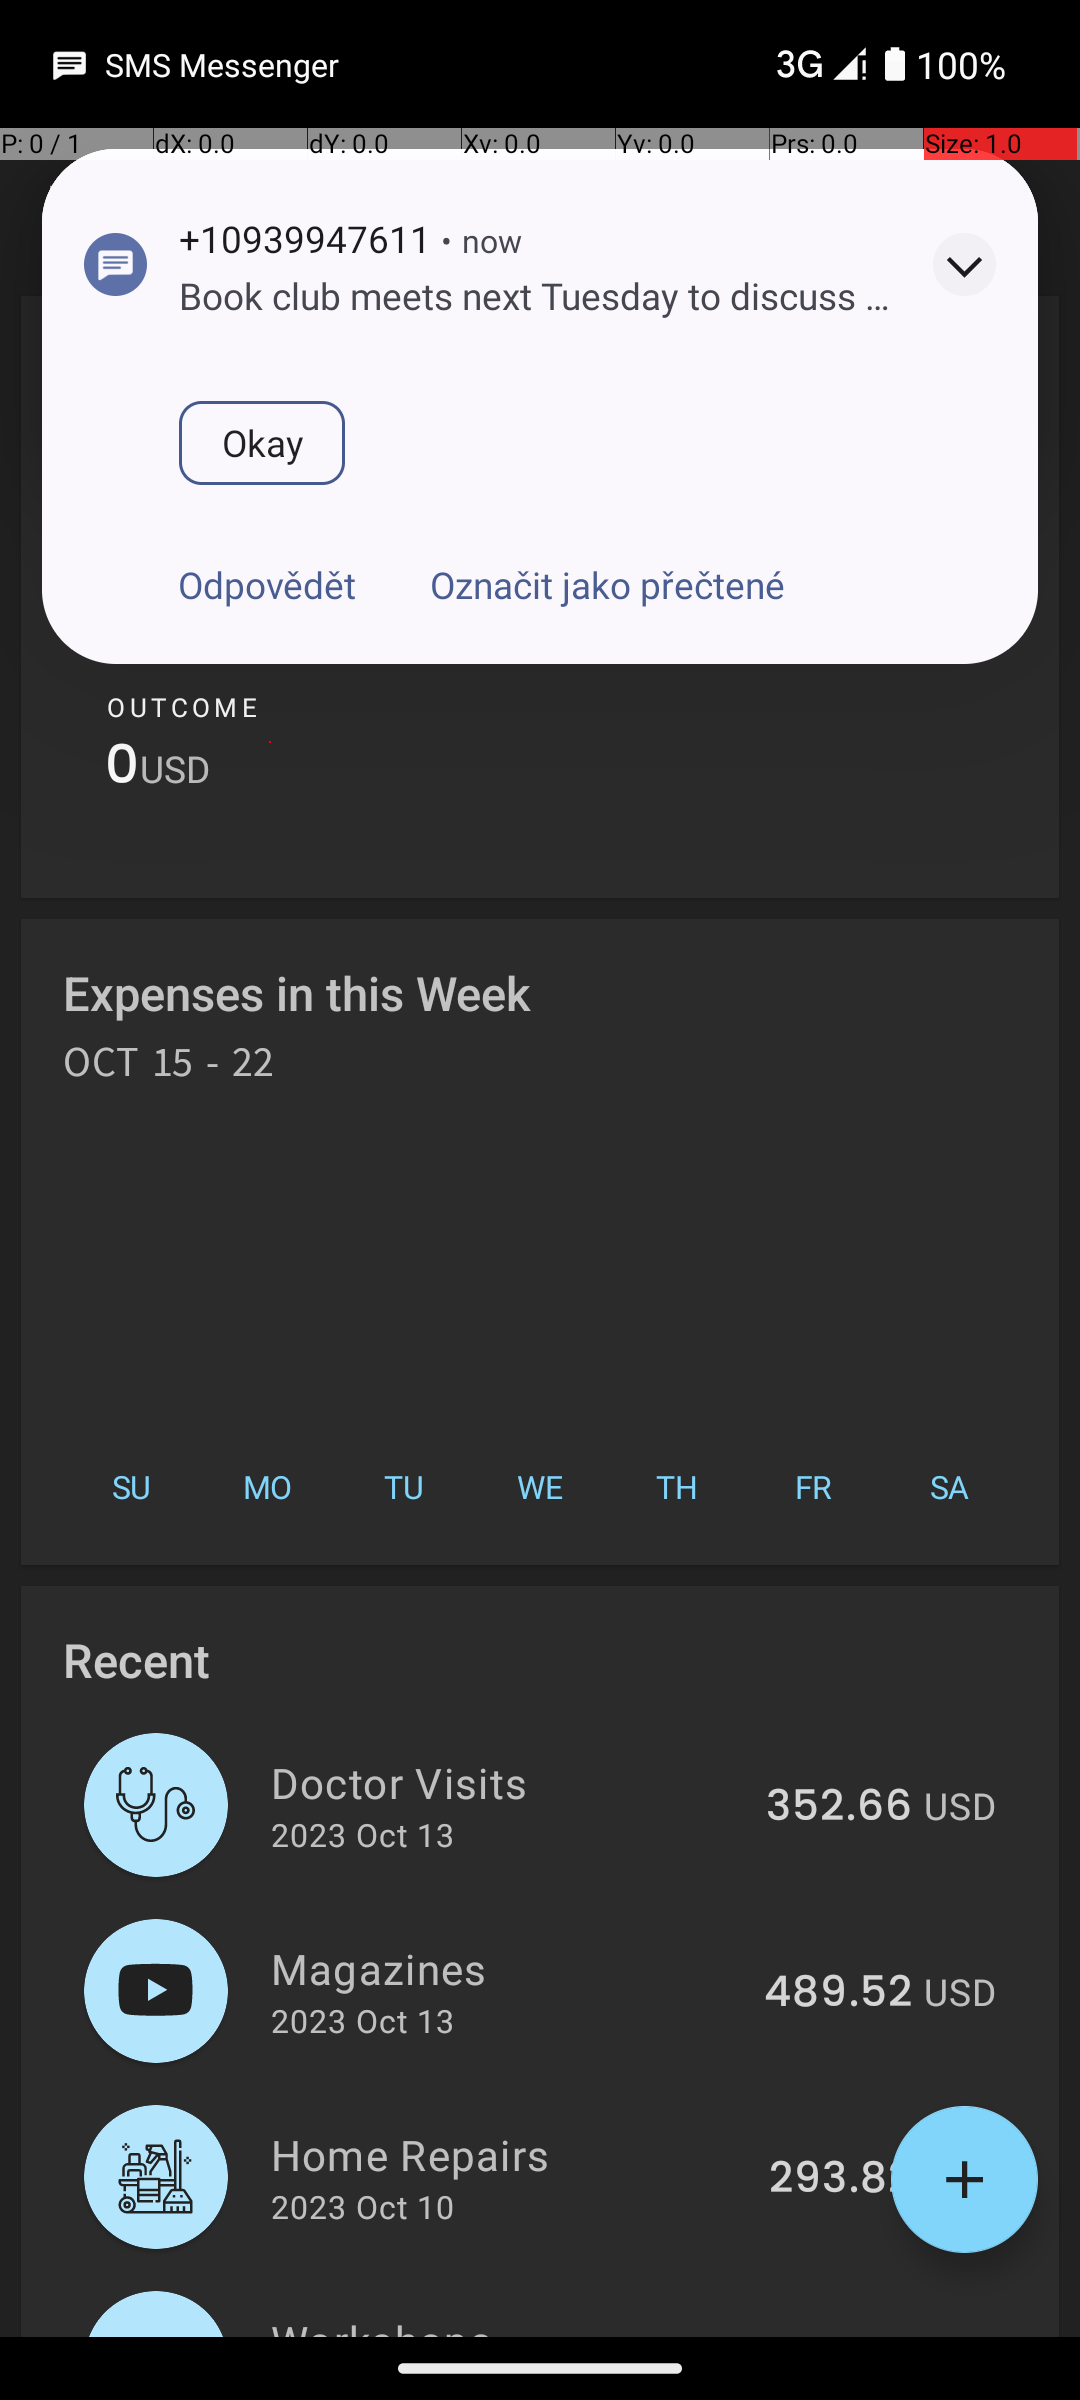  Describe the element at coordinates (838, 1993) in the screenshot. I see `489.52` at that location.